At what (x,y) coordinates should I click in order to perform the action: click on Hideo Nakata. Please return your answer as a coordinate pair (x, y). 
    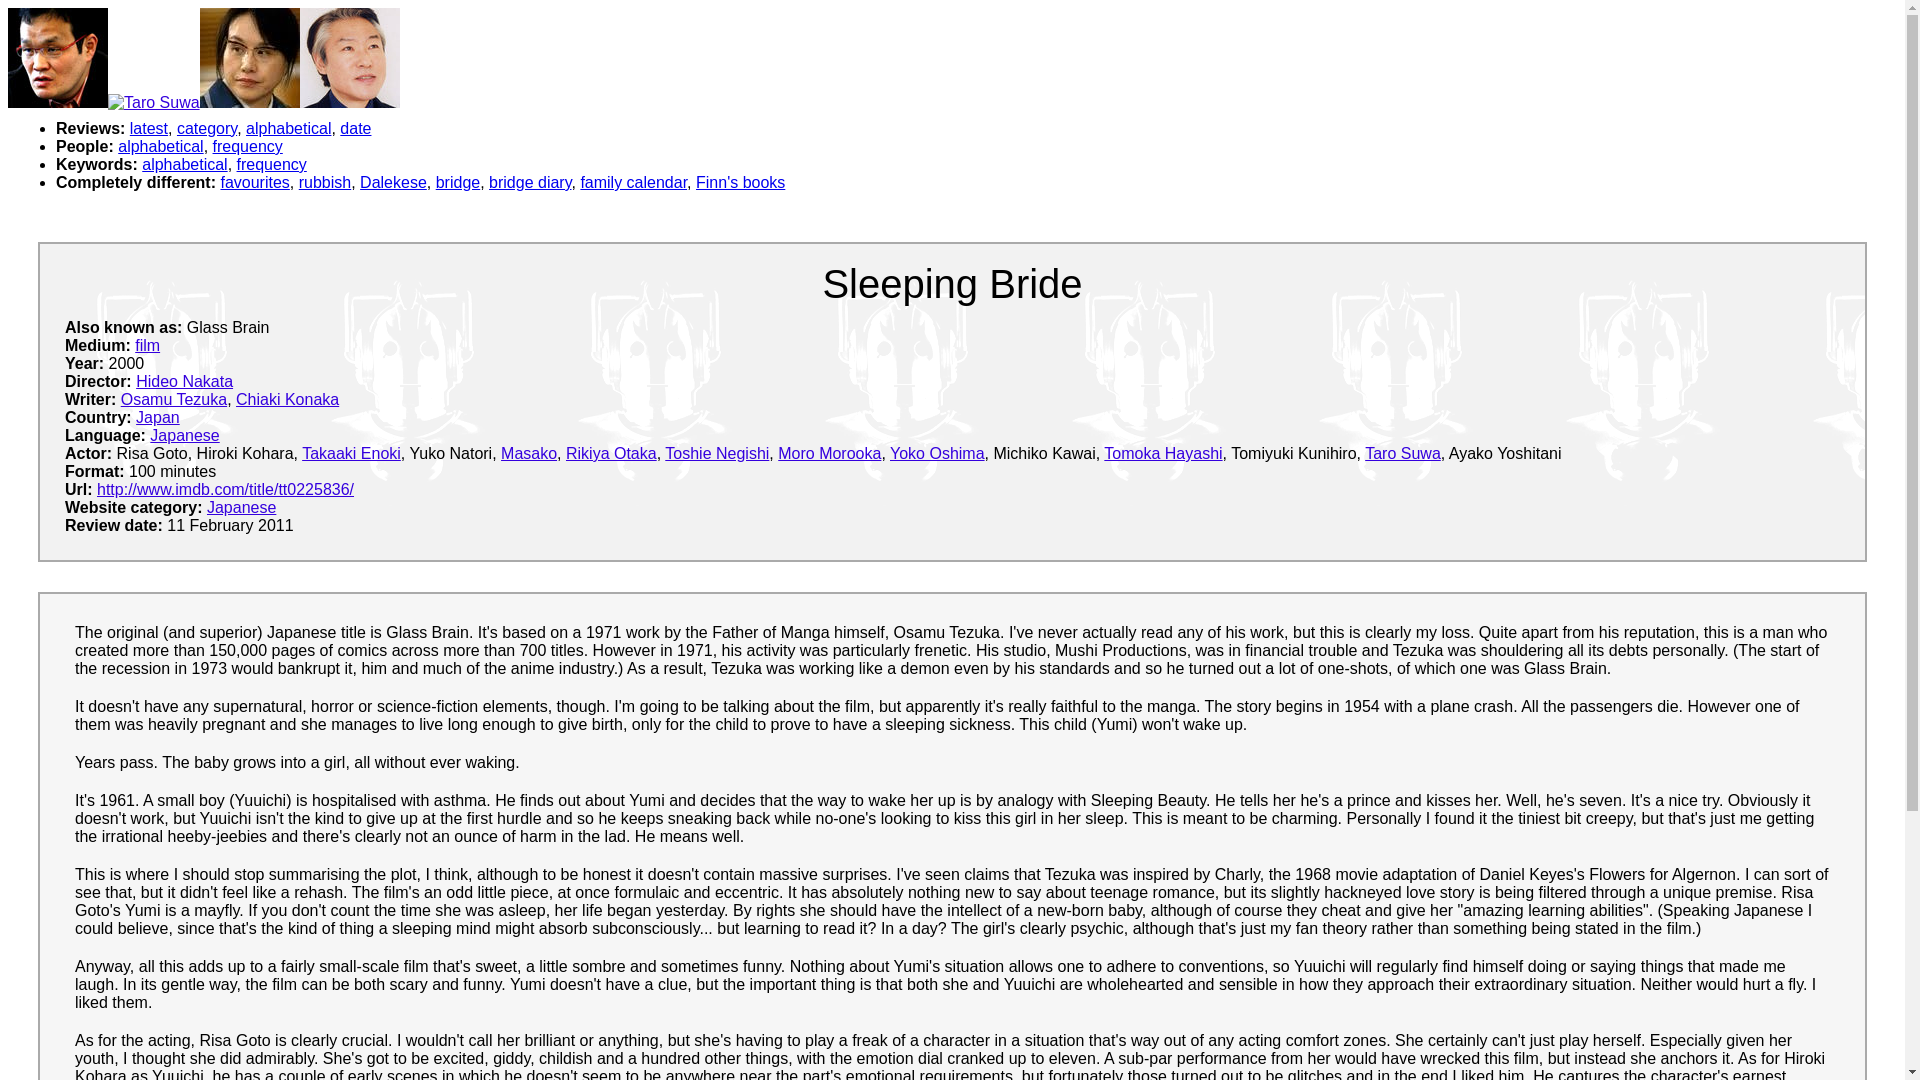
    Looking at the image, I should click on (184, 380).